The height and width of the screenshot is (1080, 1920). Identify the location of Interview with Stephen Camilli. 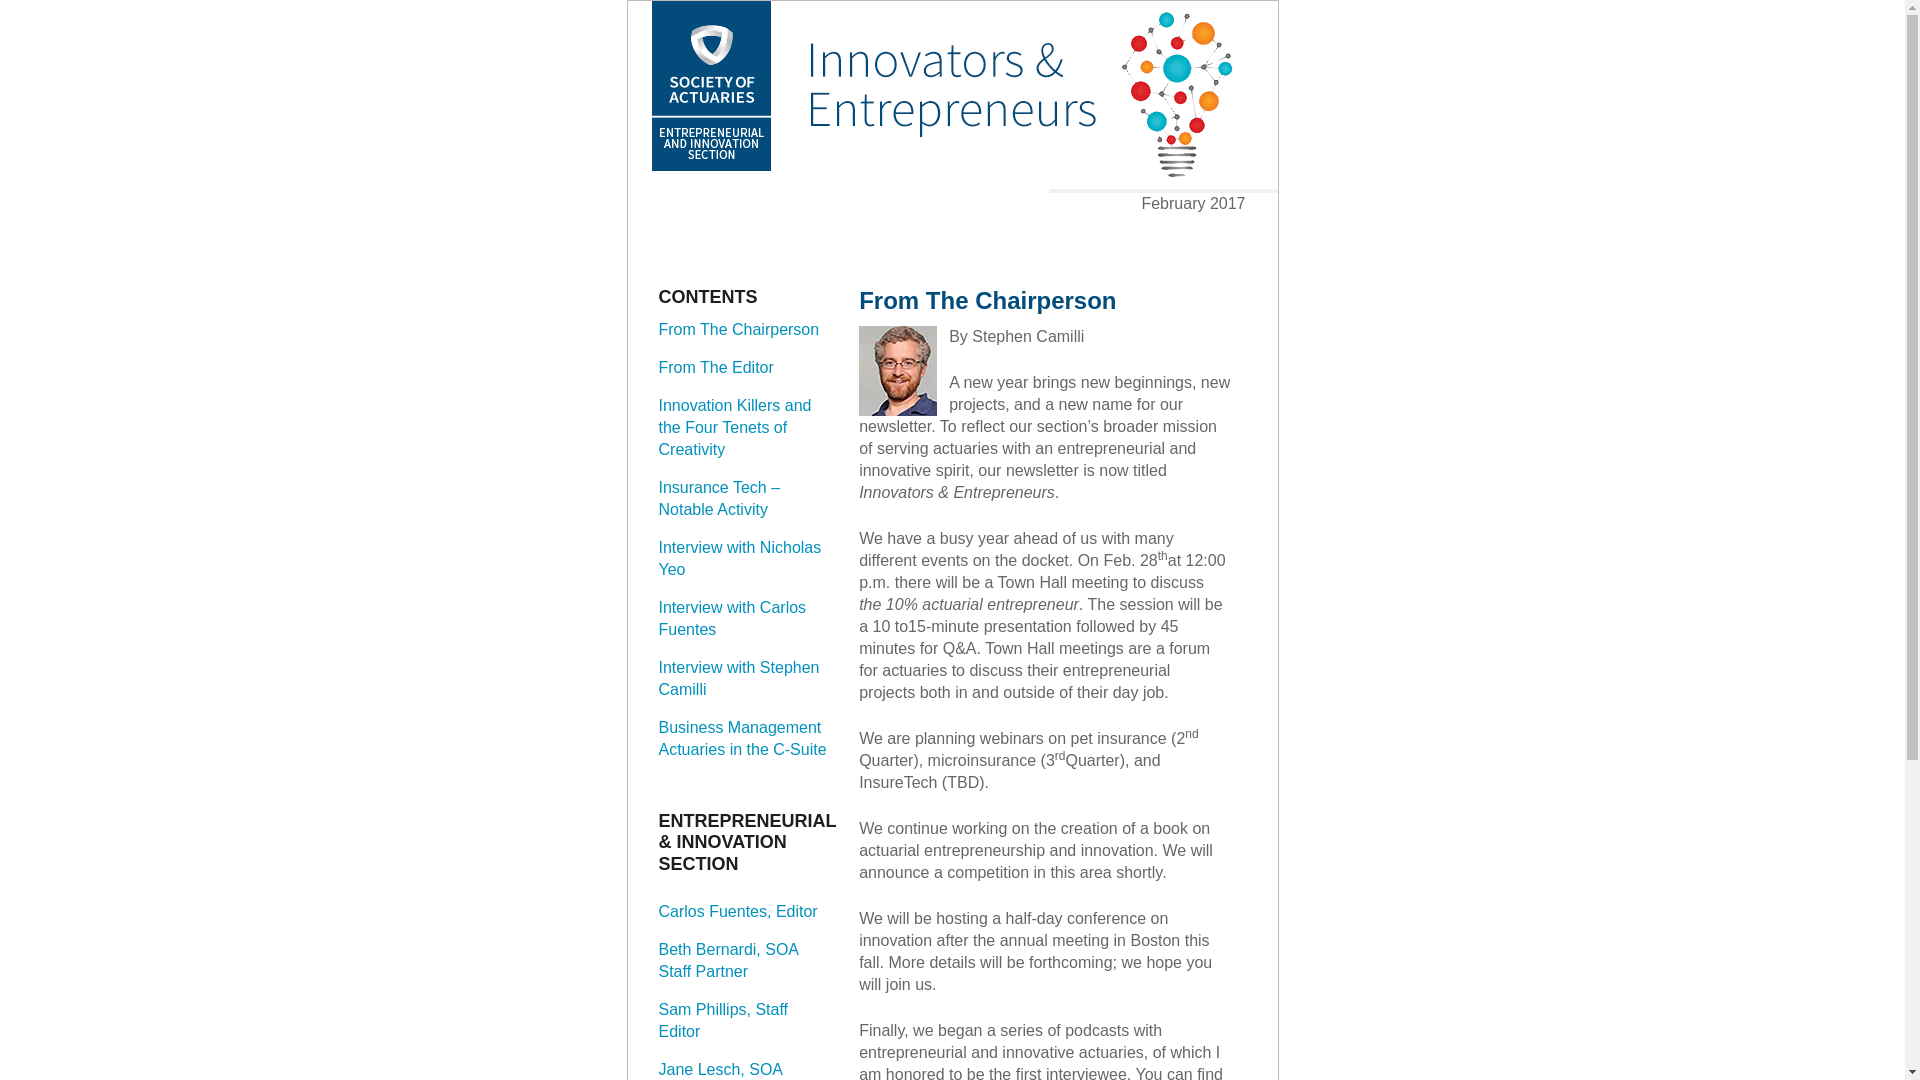
(738, 678).